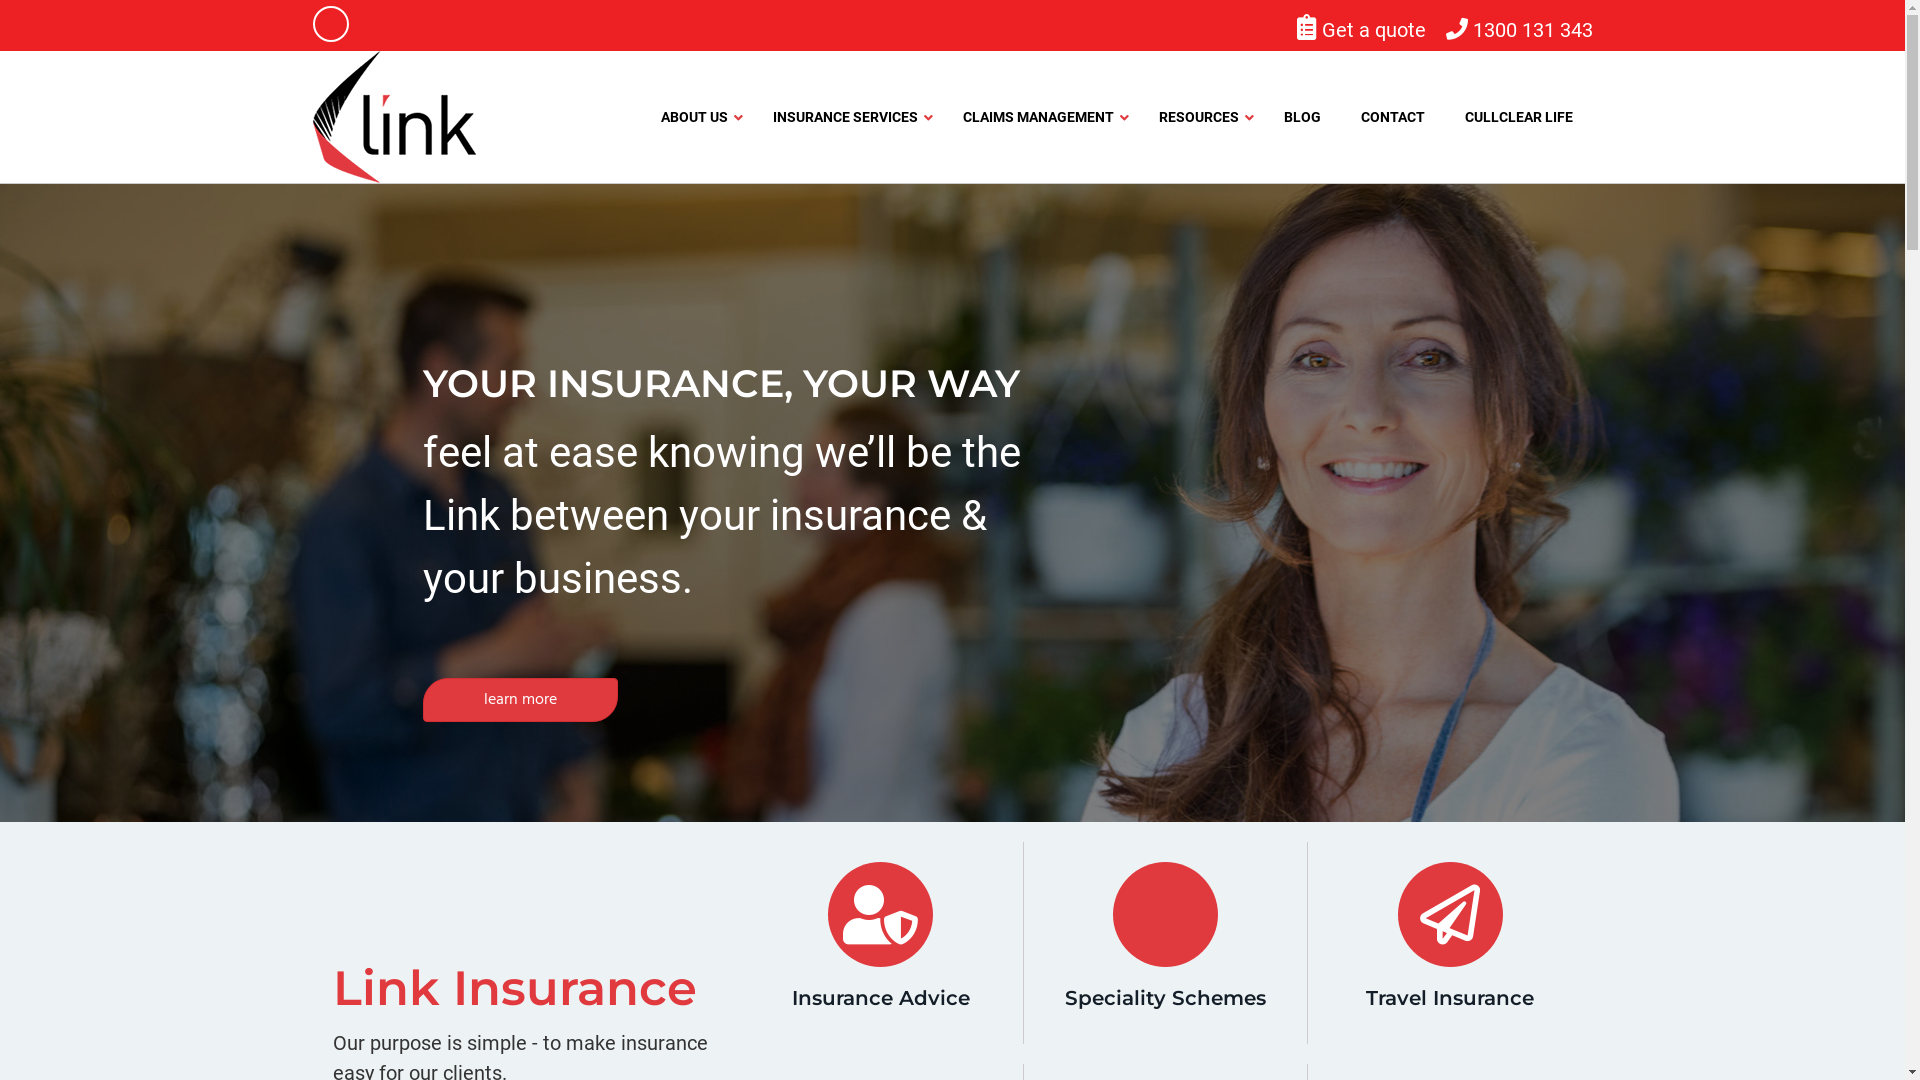  Describe the element at coordinates (1392, 117) in the screenshot. I see `CONTACT` at that location.